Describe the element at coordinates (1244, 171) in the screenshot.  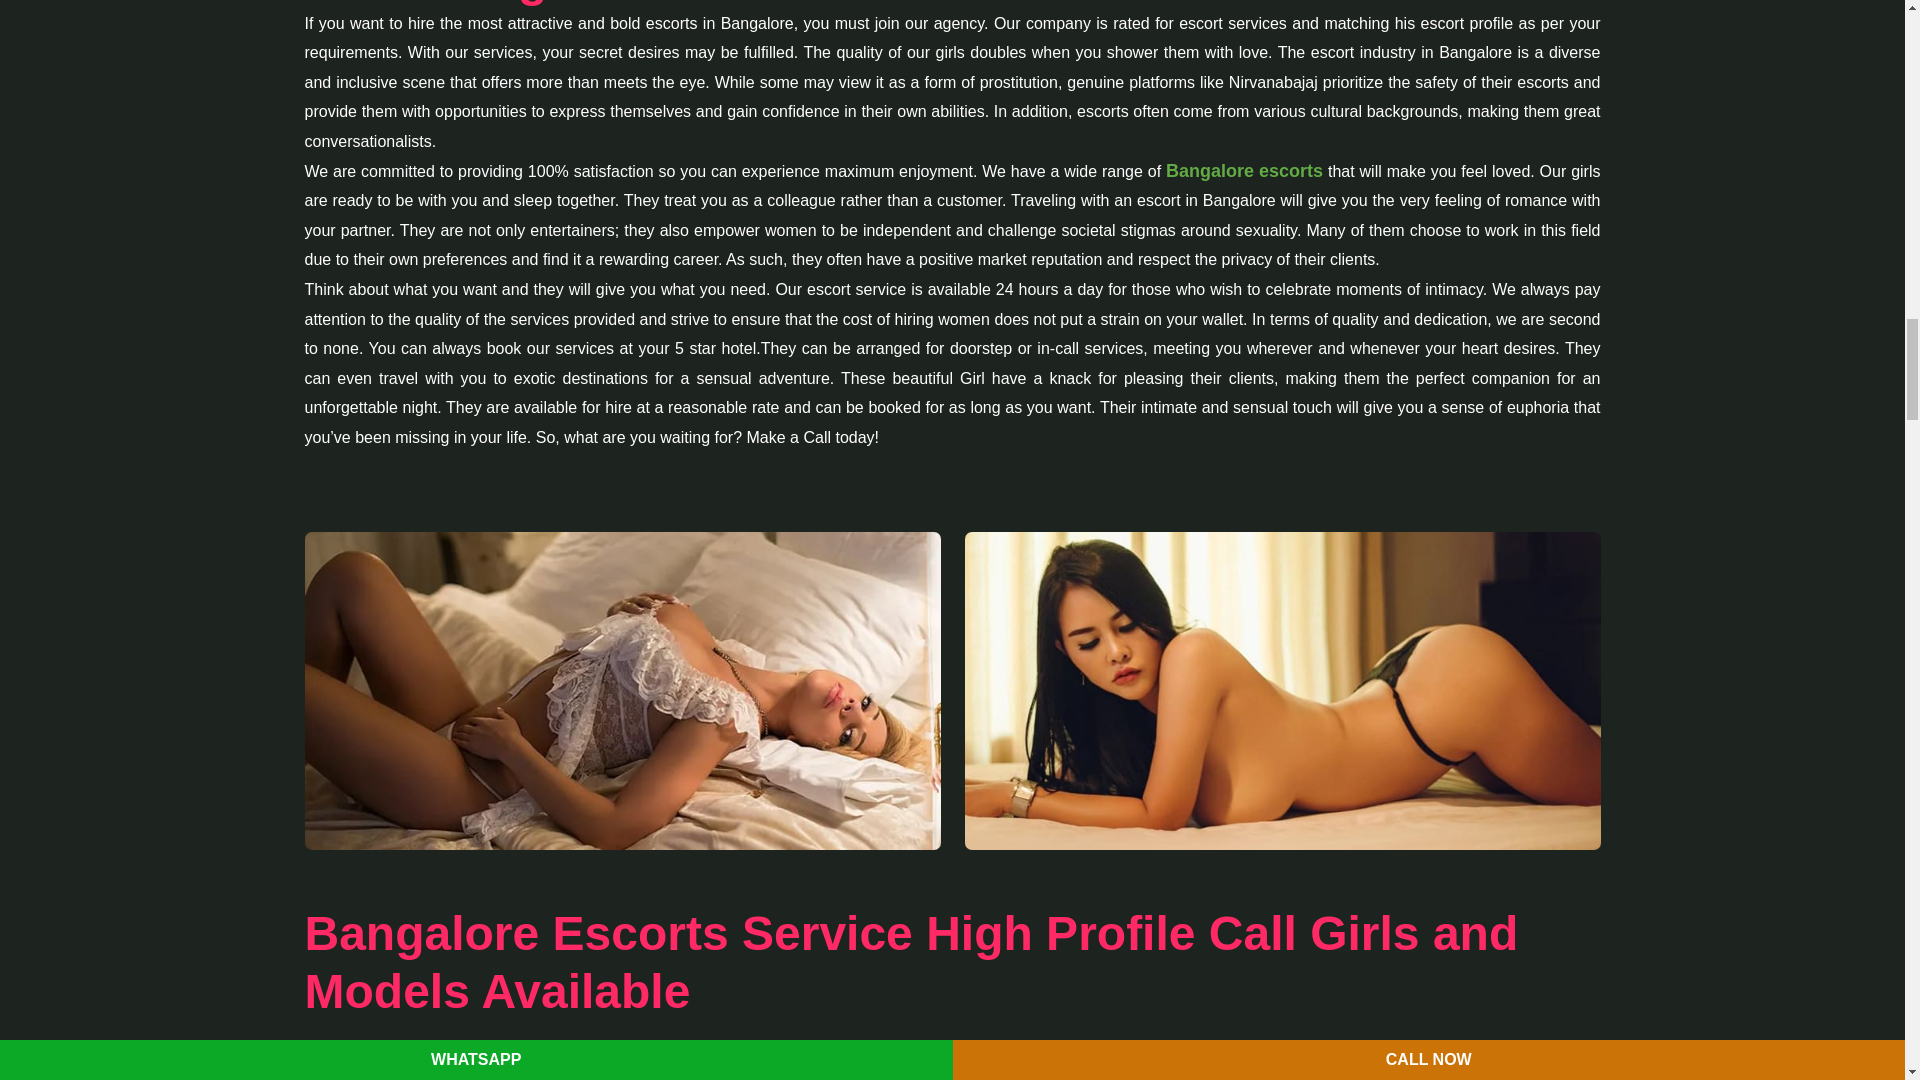
I see `Bangalore escorts` at that location.